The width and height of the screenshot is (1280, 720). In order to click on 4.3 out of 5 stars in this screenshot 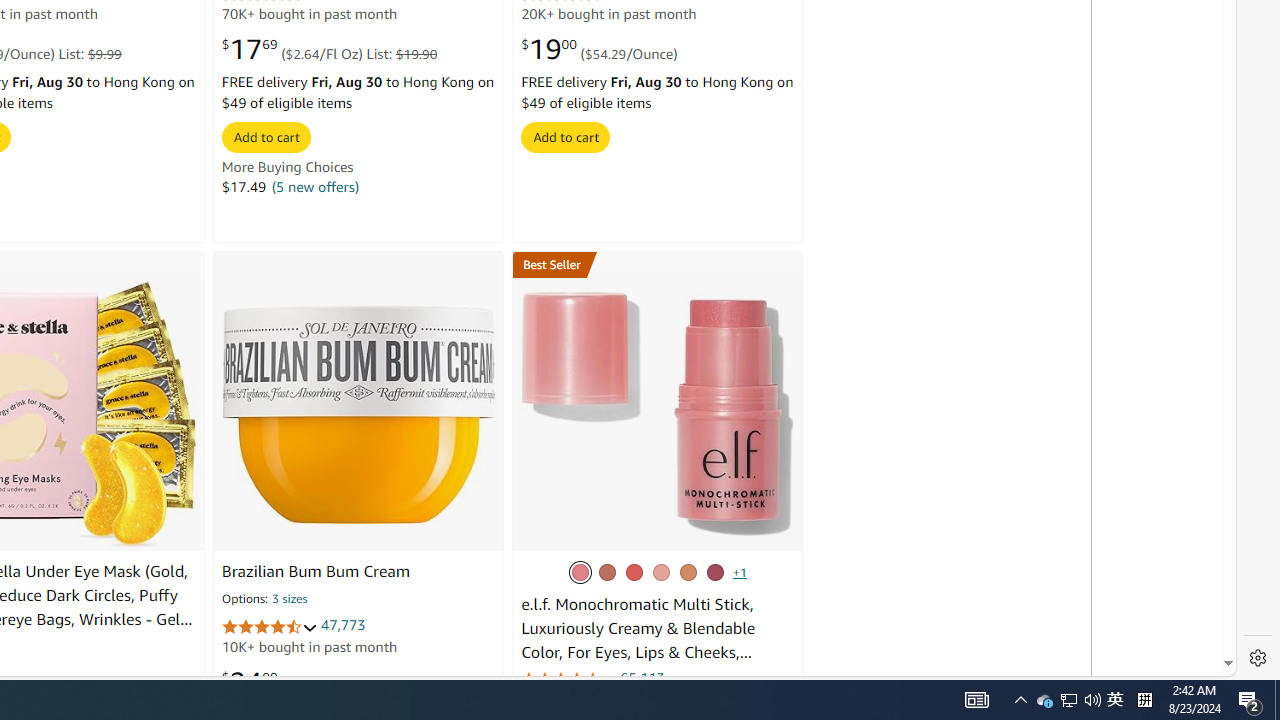, I will do `click(569, 678)`.